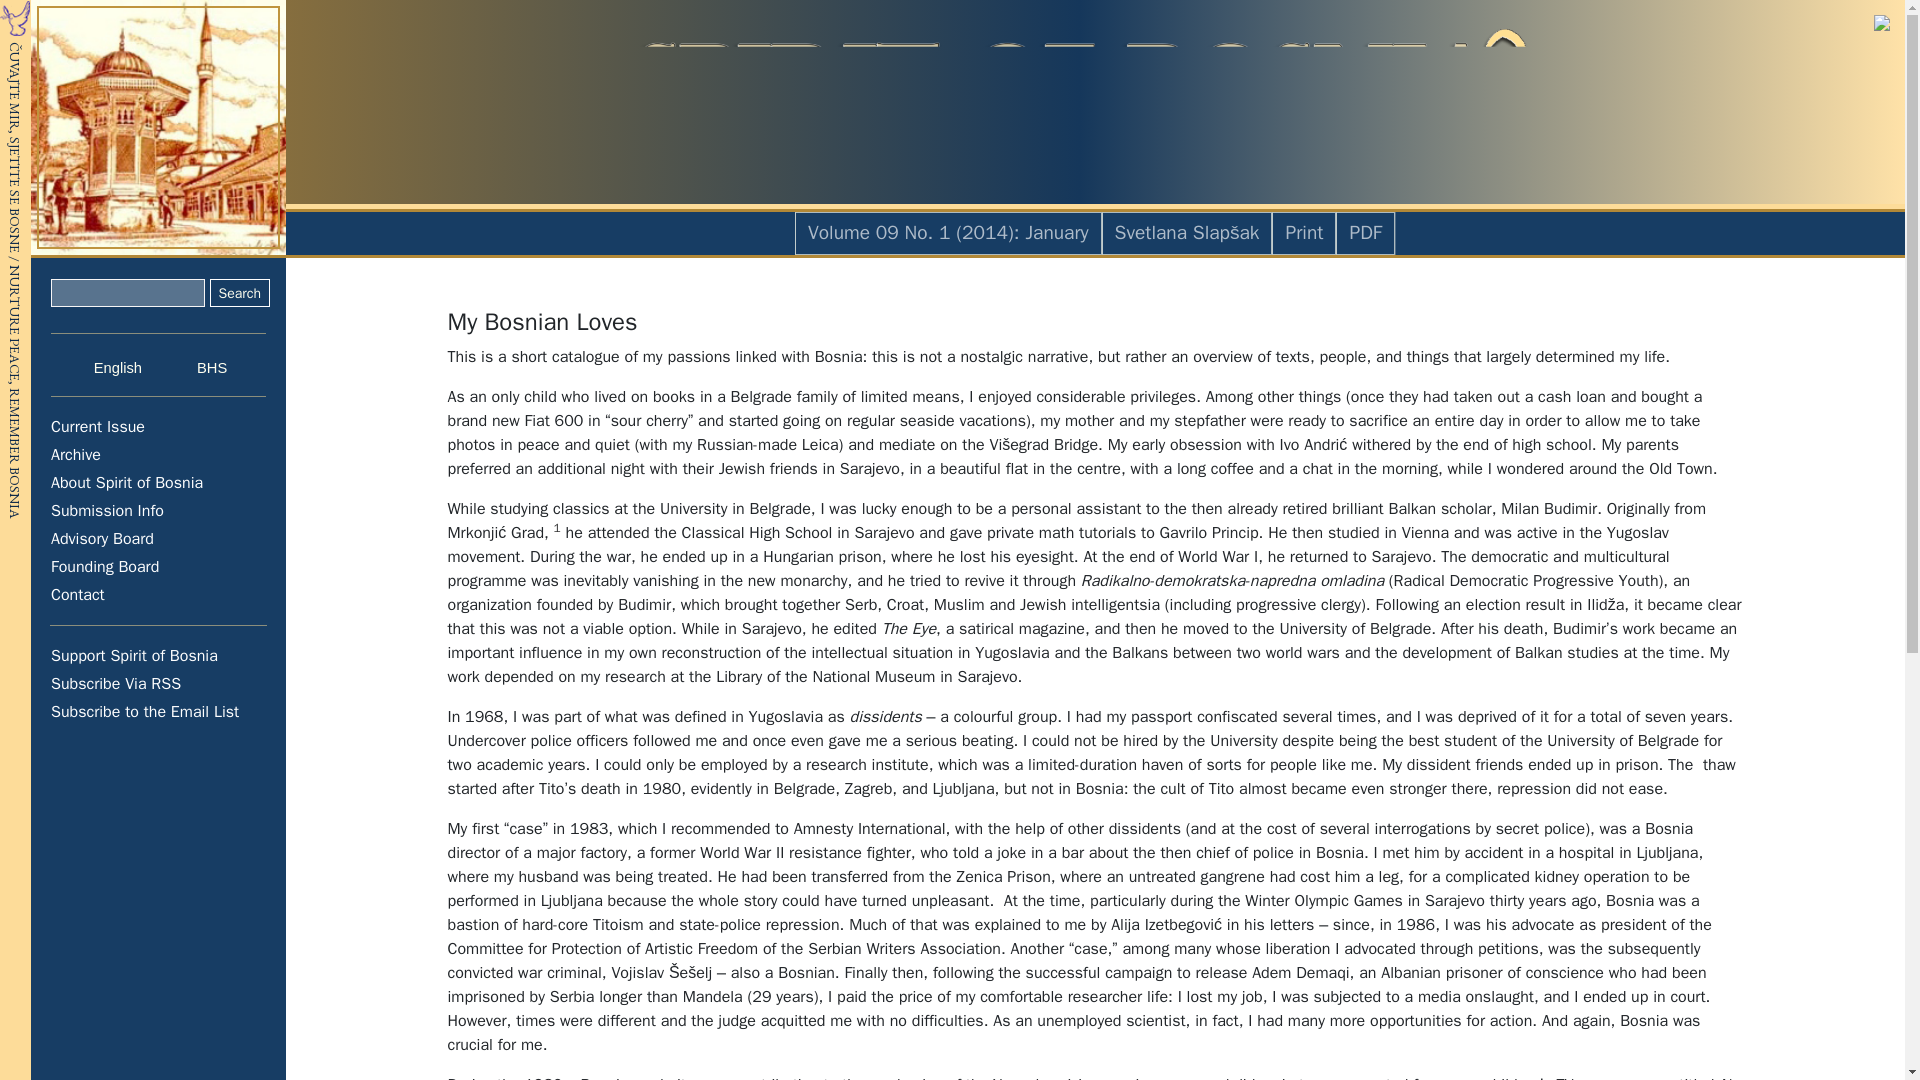  What do you see at coordinates (160, 538) in the screenshot?
I see `Advisory Board` at bounding box center [160, 538].